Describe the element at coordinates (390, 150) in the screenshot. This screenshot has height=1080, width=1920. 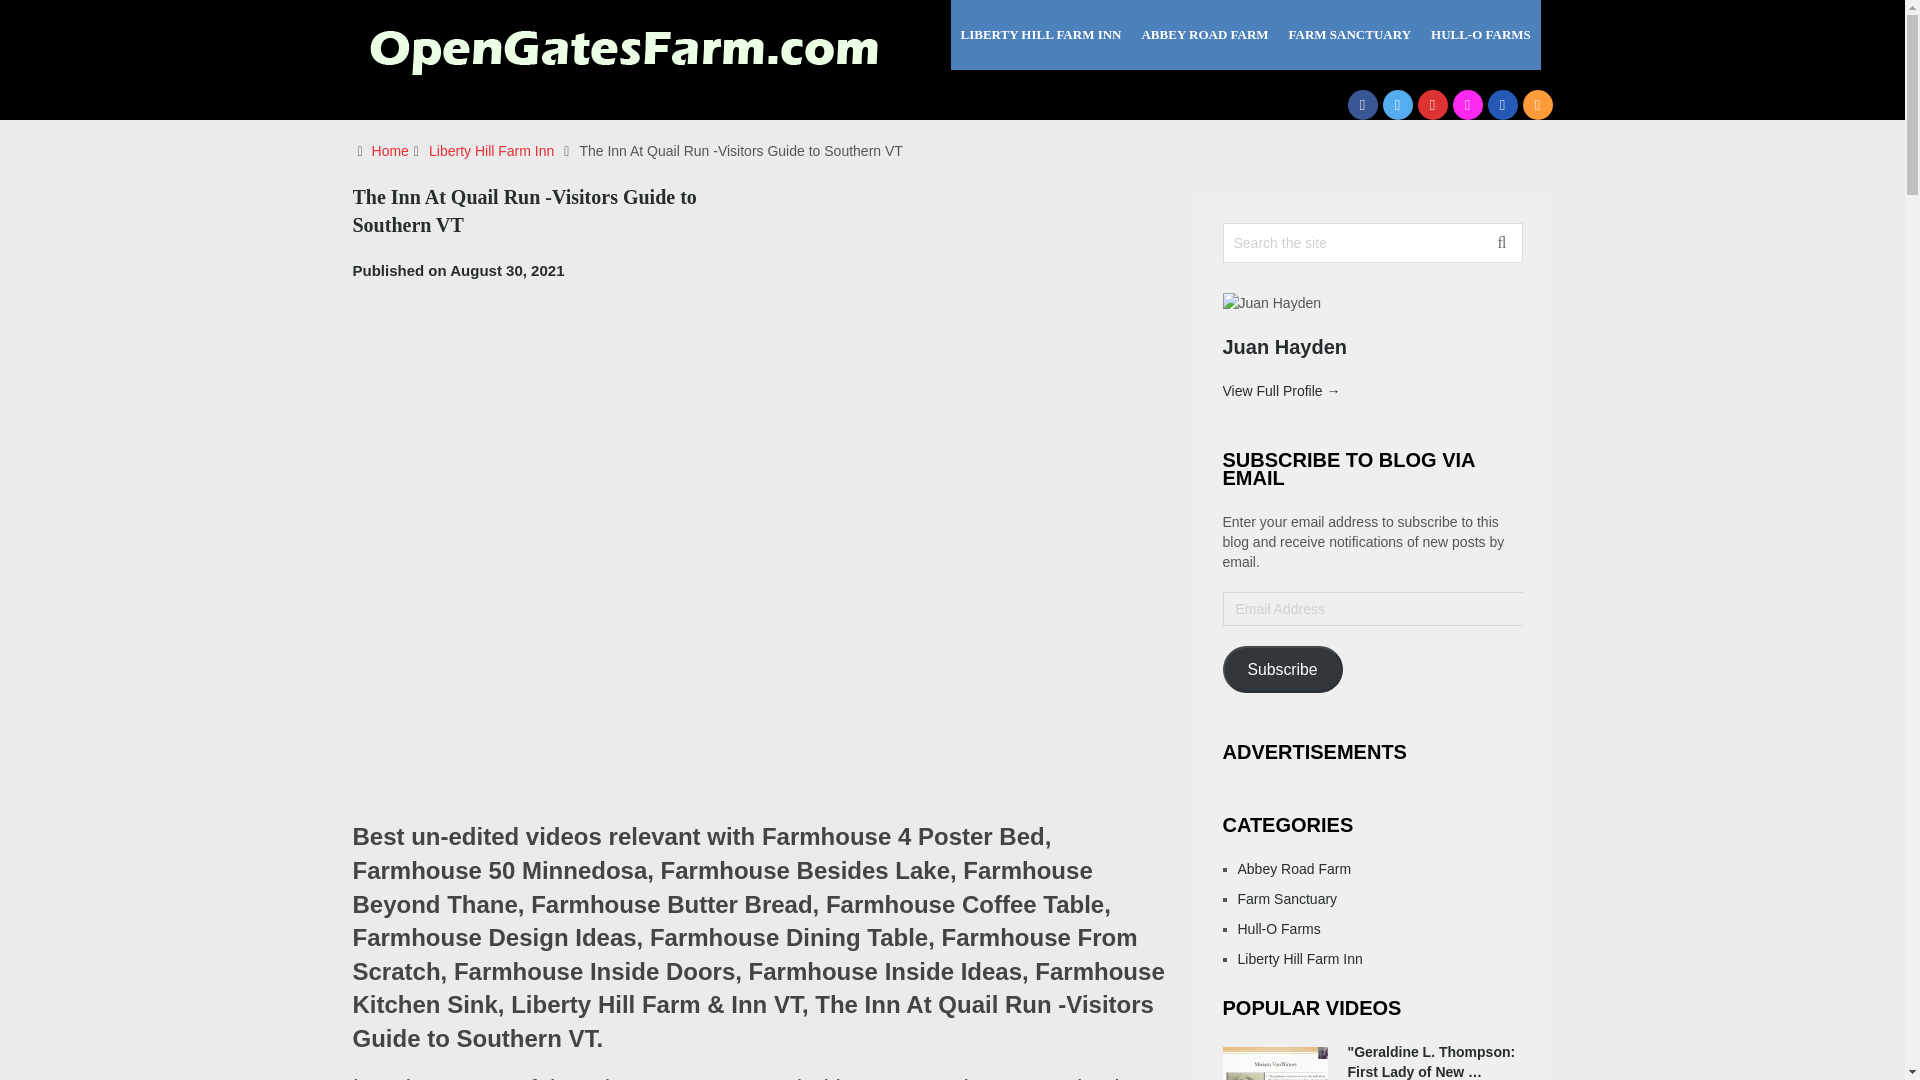
I see `Home` at that location.